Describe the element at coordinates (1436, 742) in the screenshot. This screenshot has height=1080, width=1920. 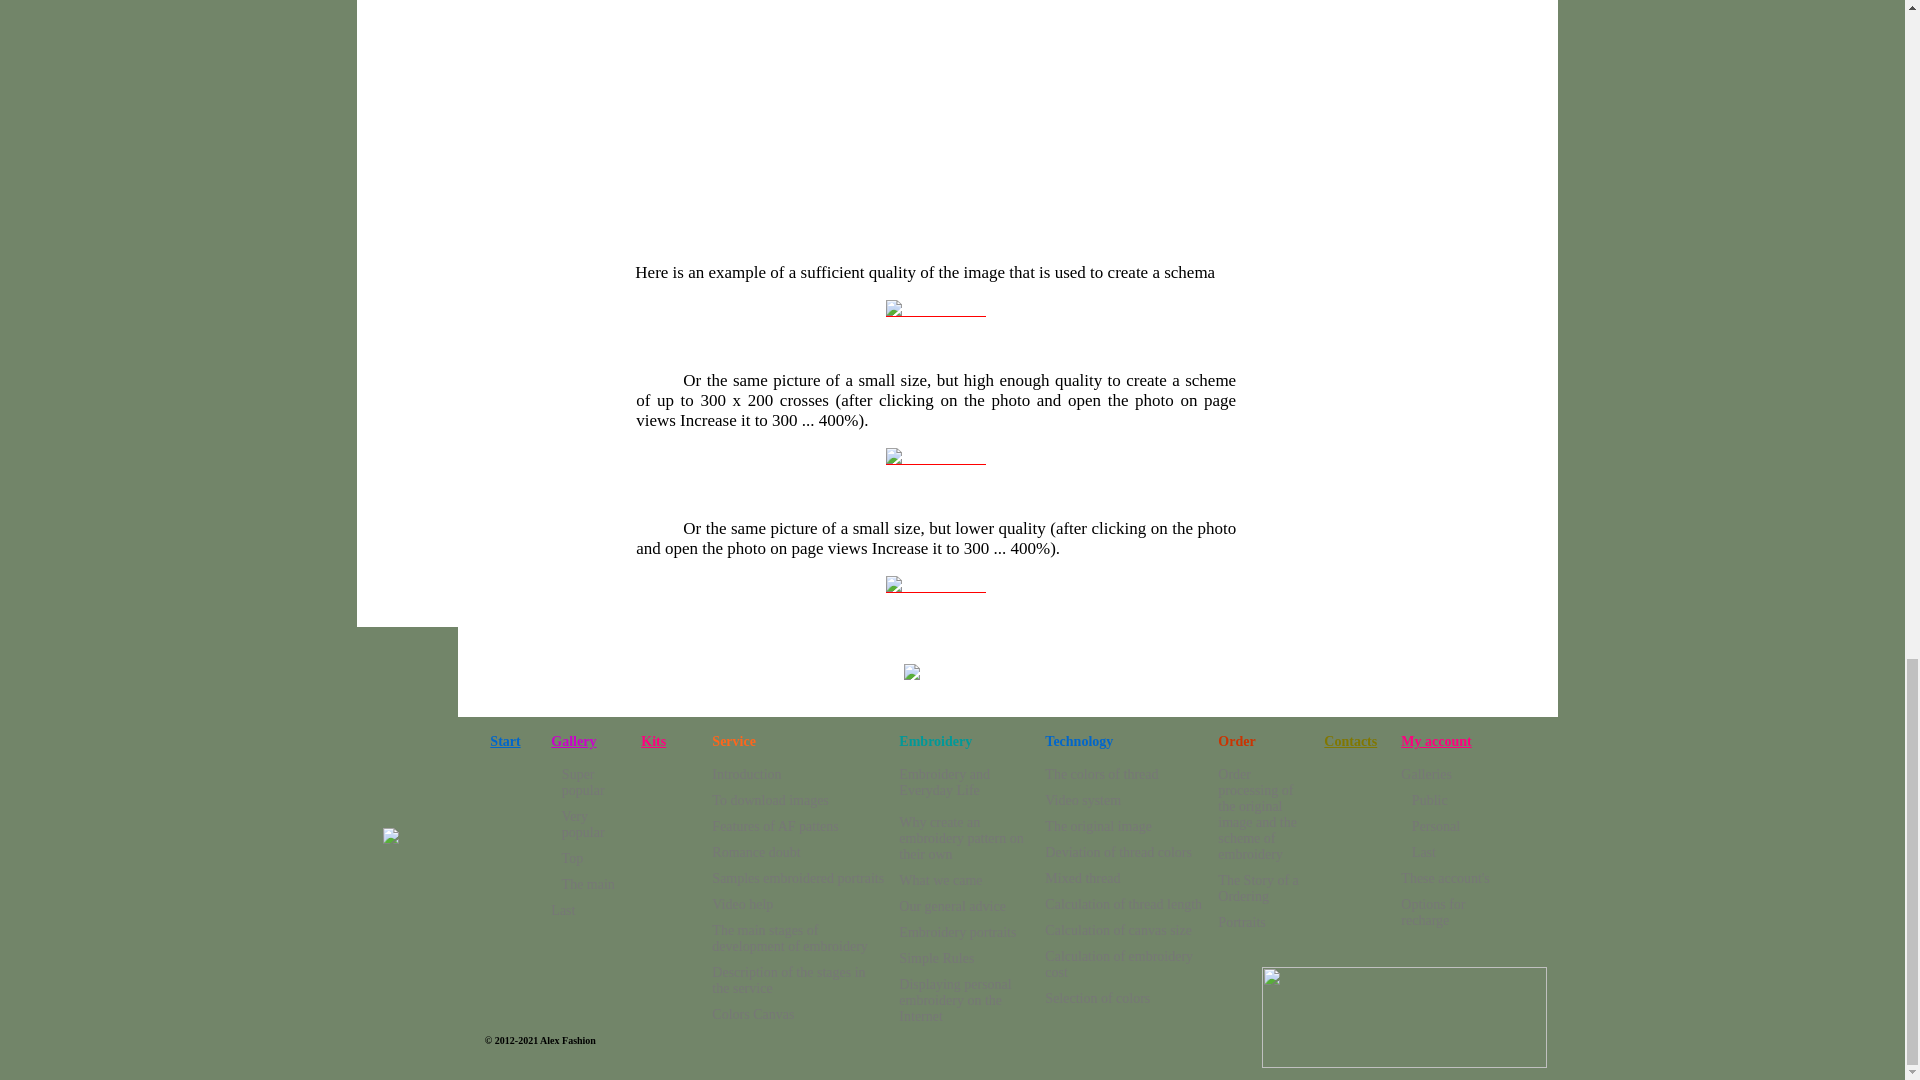
I see `My account` at that location.